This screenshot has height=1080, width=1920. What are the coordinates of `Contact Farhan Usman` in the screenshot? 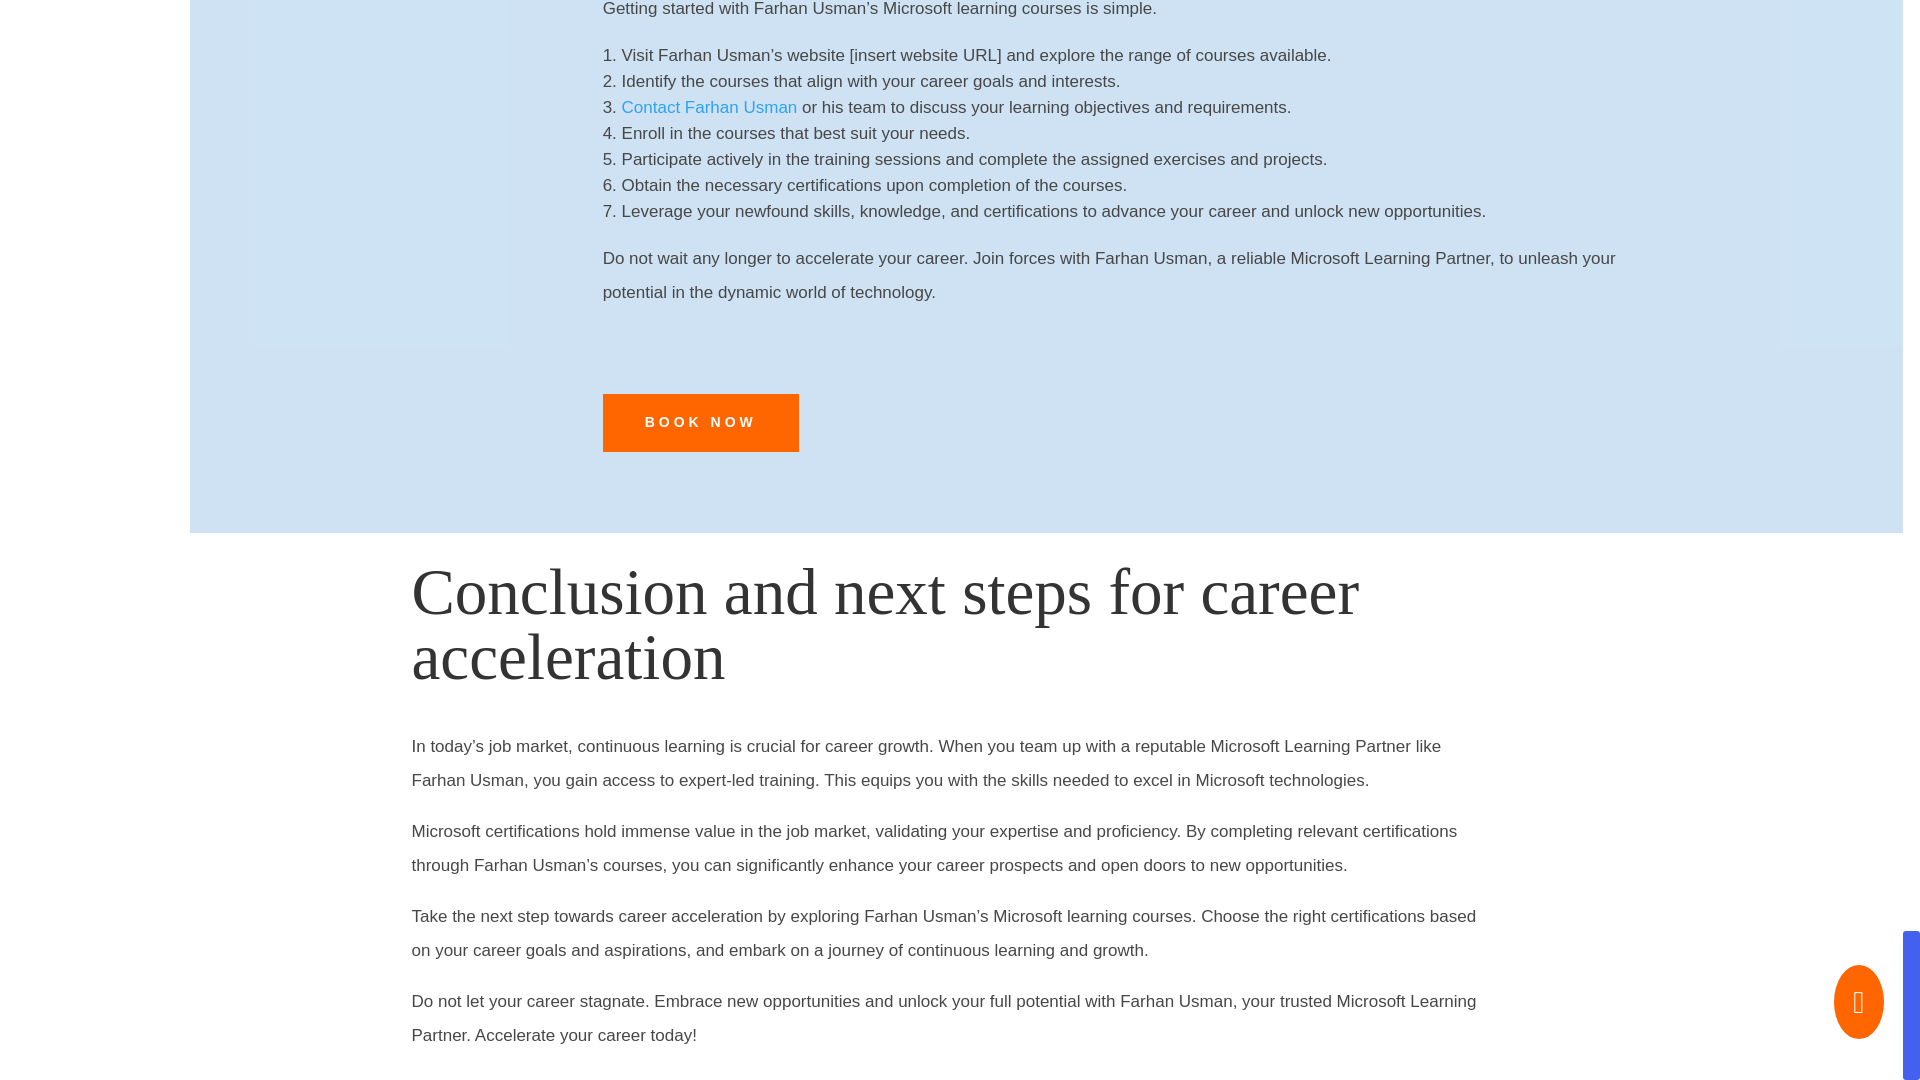 It's located at (710, 107).